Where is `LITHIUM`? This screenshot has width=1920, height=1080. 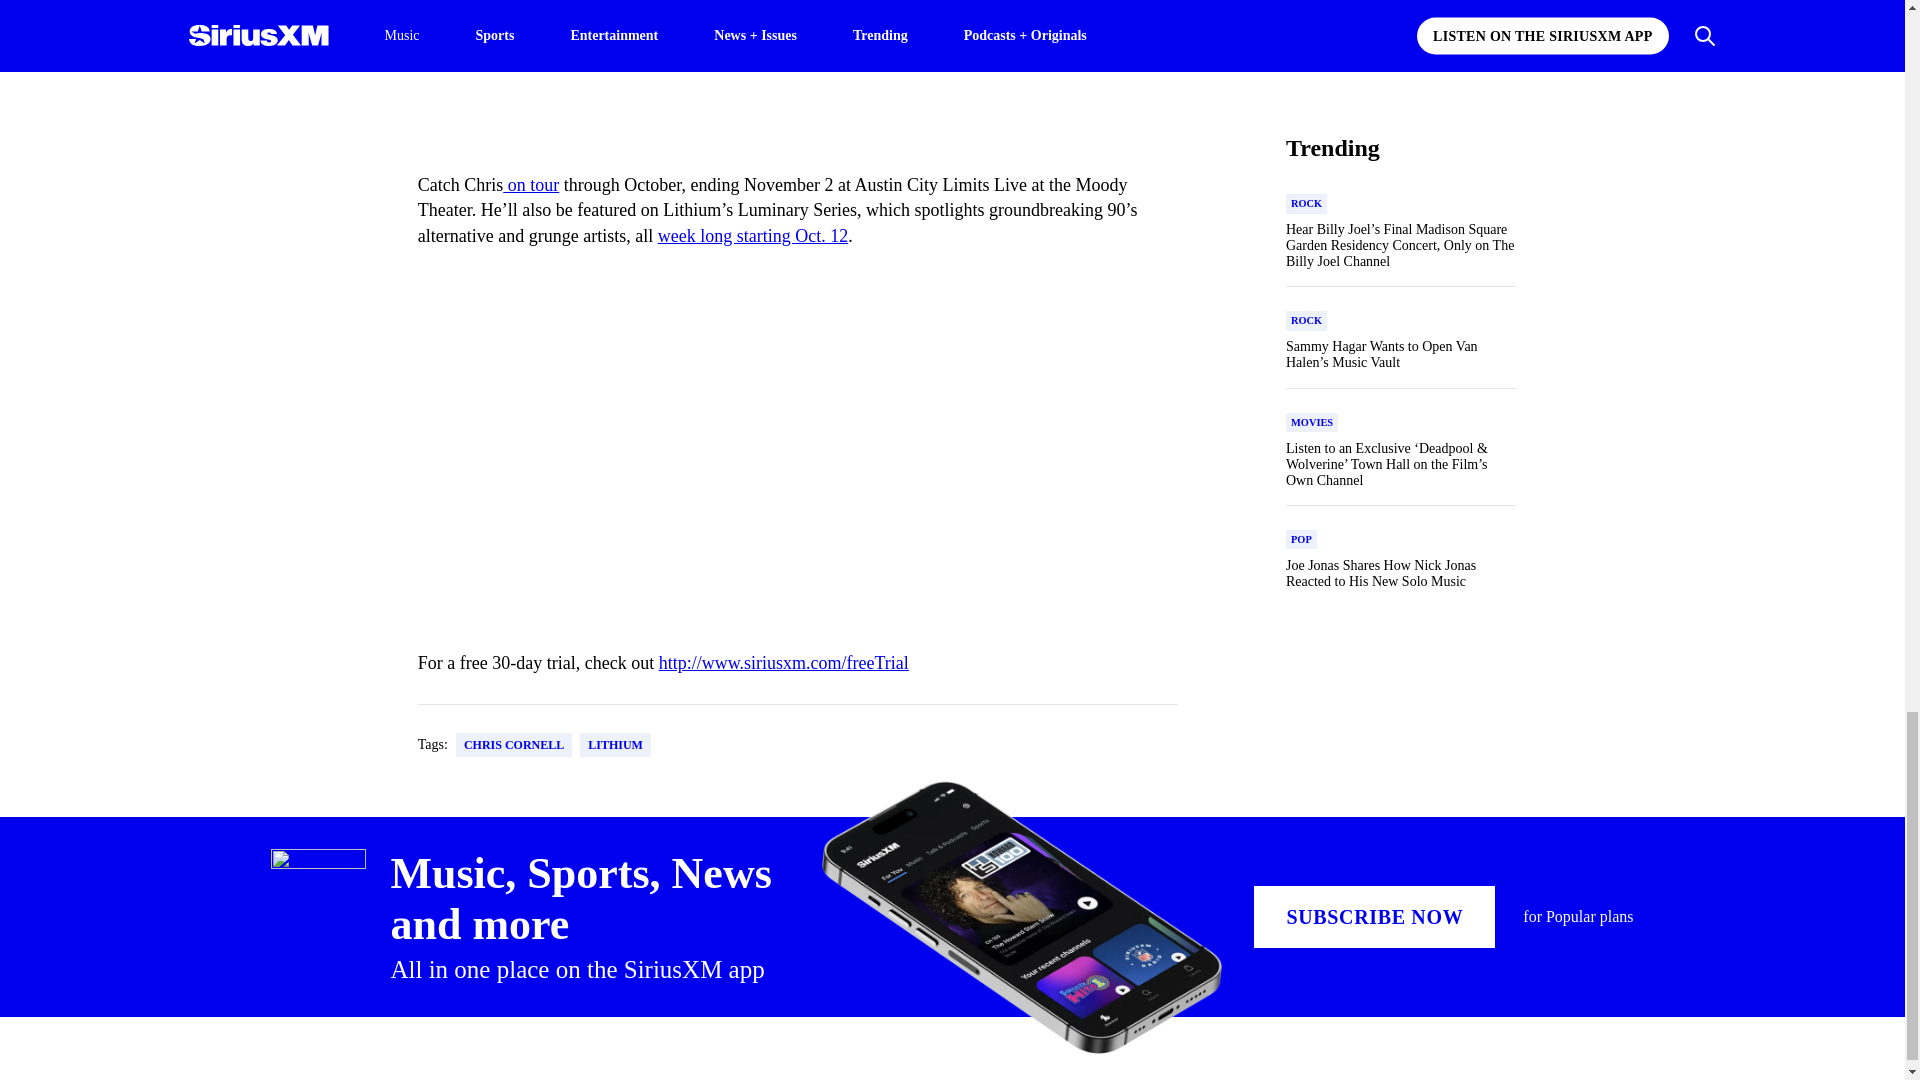
LITHIUM is located at coordinates (614, 745).